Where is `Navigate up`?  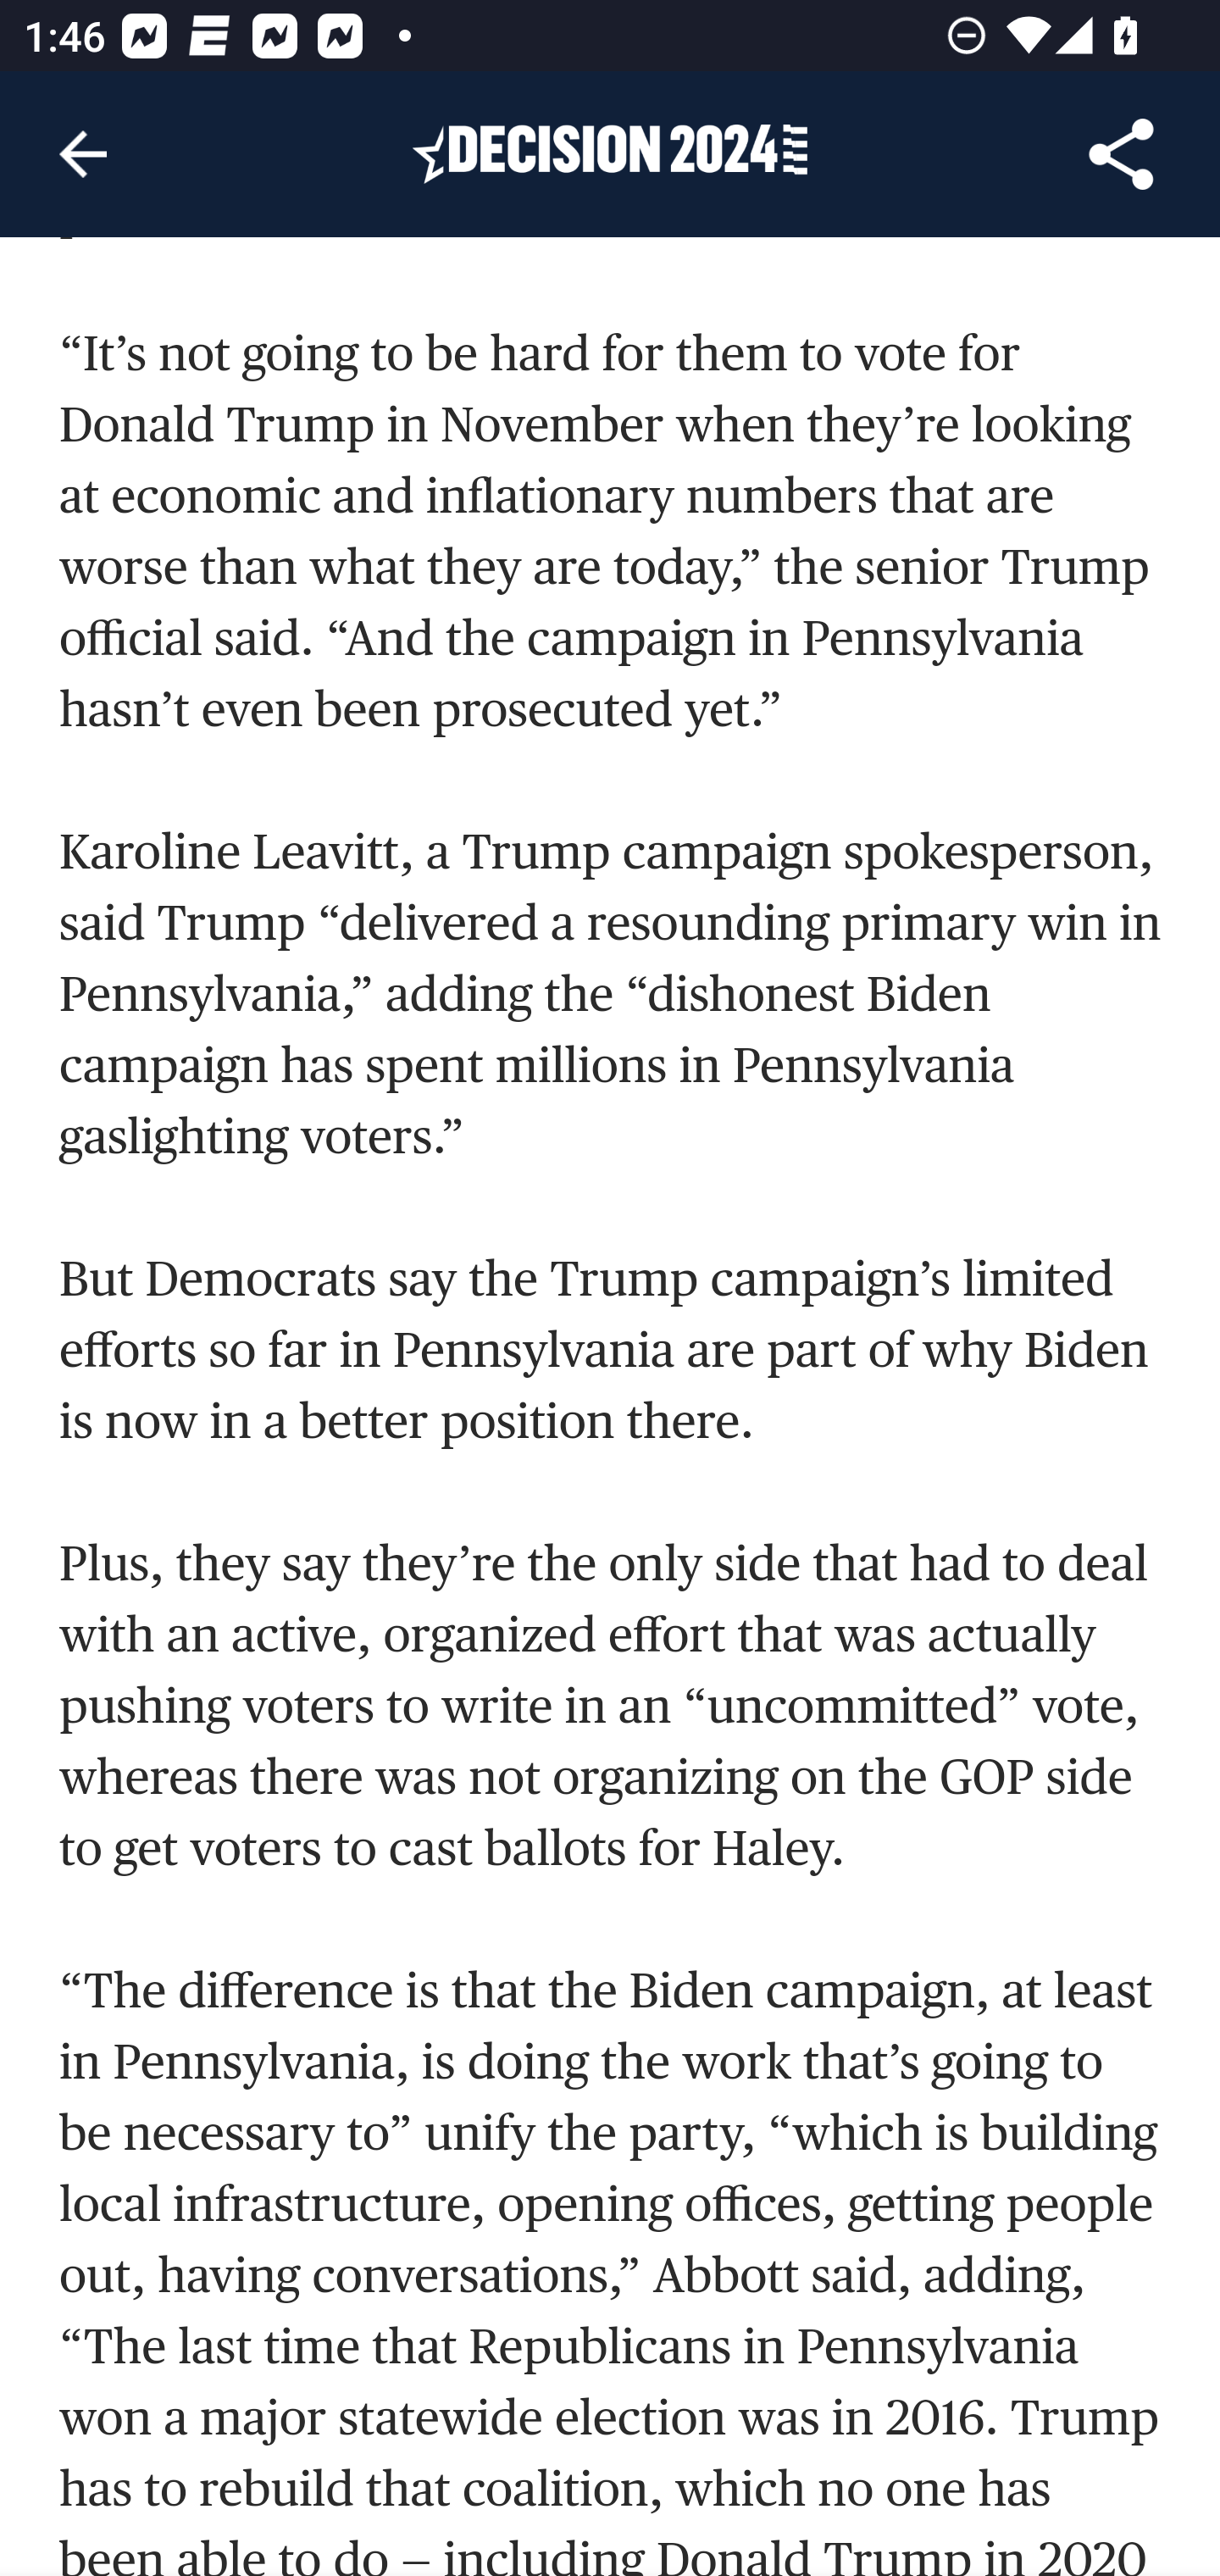
Navigate up is located at coordinates (83, 154).